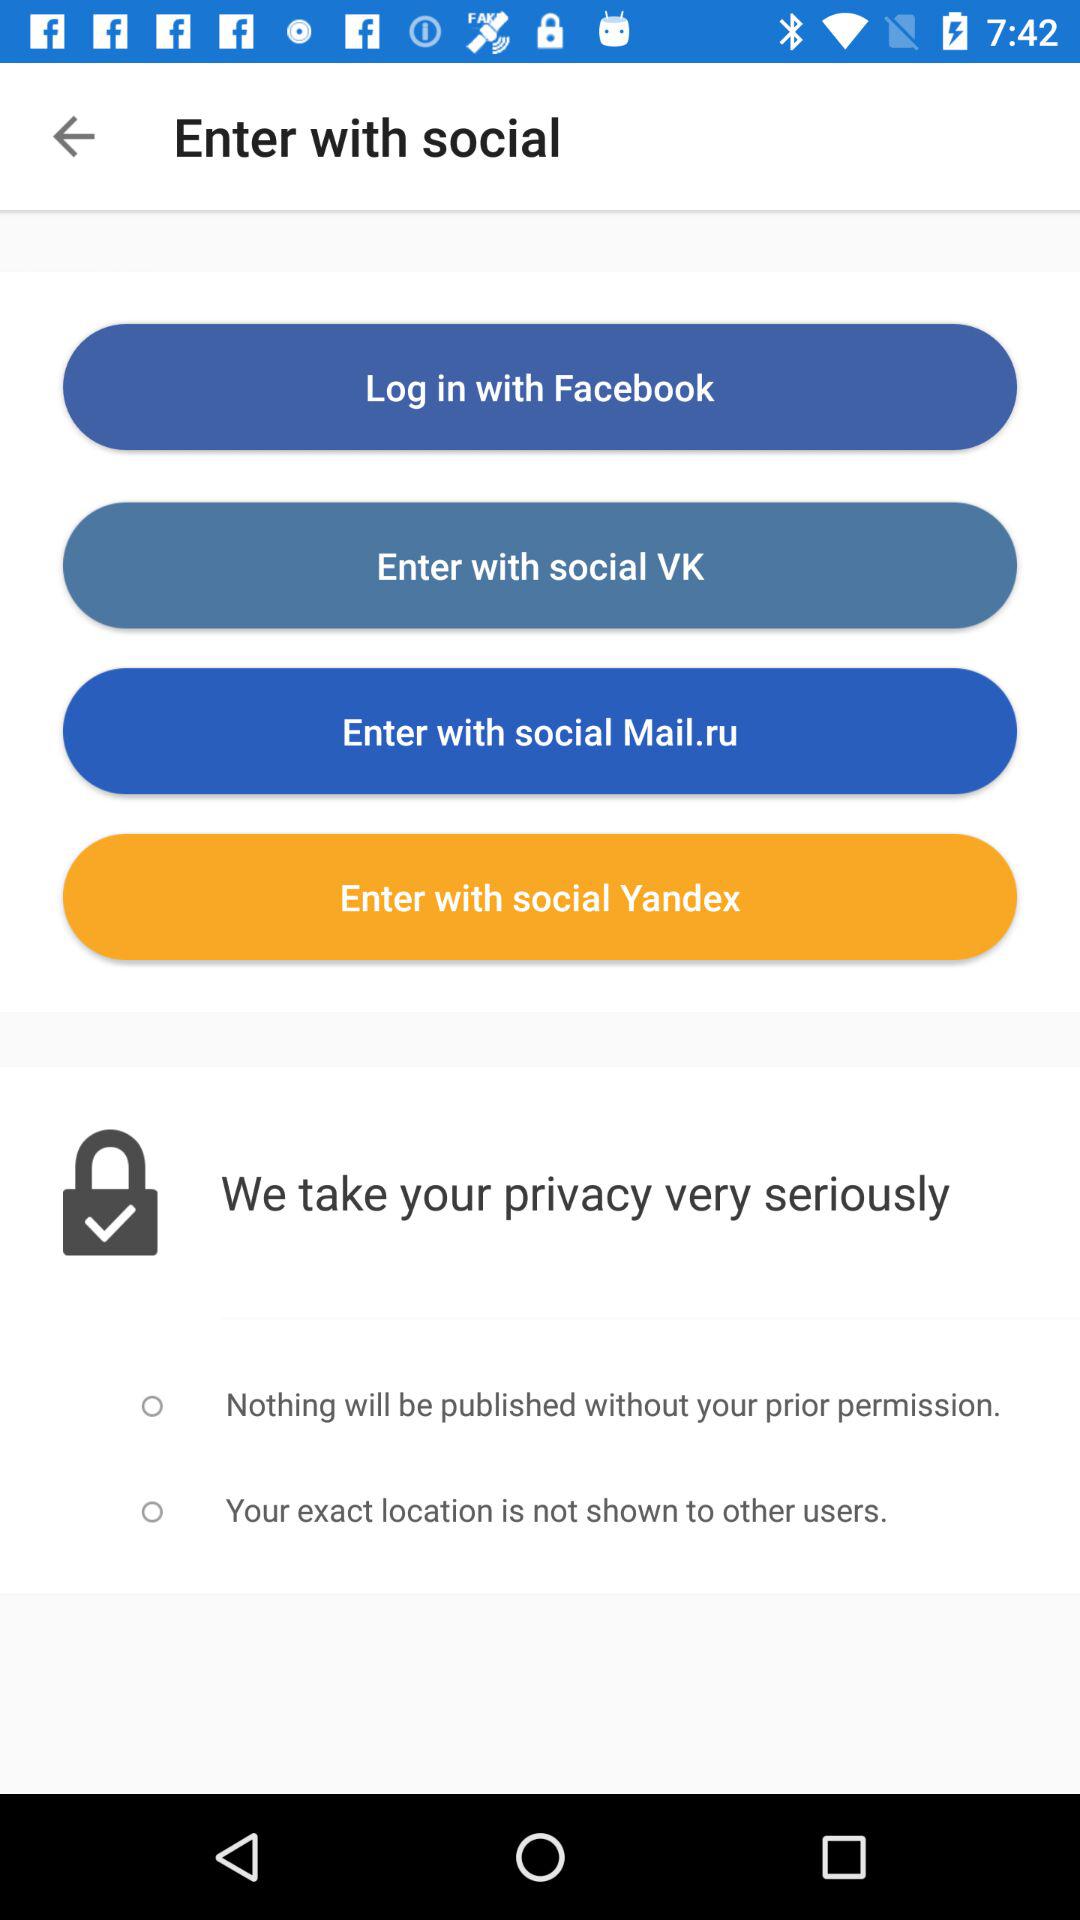 This screenshot has width=1080, height=1920. What do you see at coordinates (540, 387) in the screenshot?
I see `select item above the enter with social` at bounding box center [540, 387].